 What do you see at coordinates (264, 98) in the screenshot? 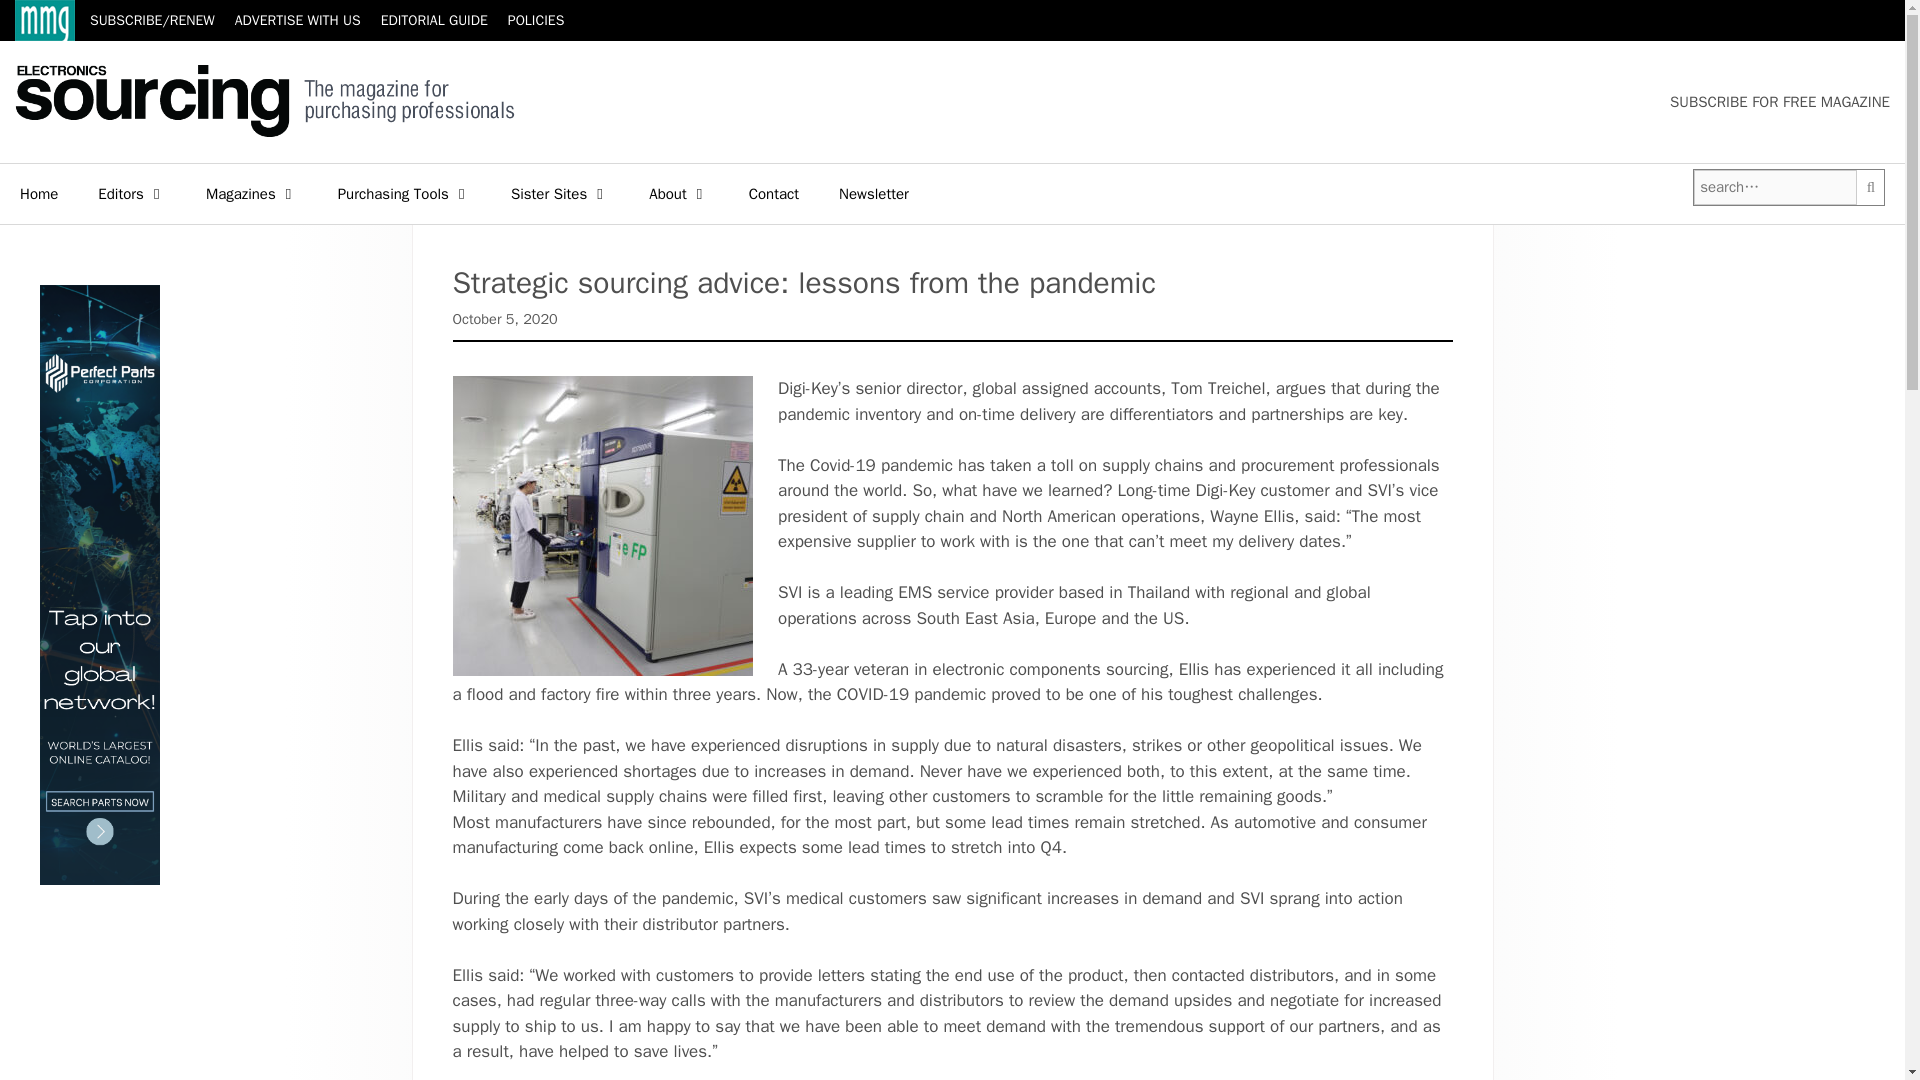
I see `Electronics Sourcing` at bounding box center [264, 98].